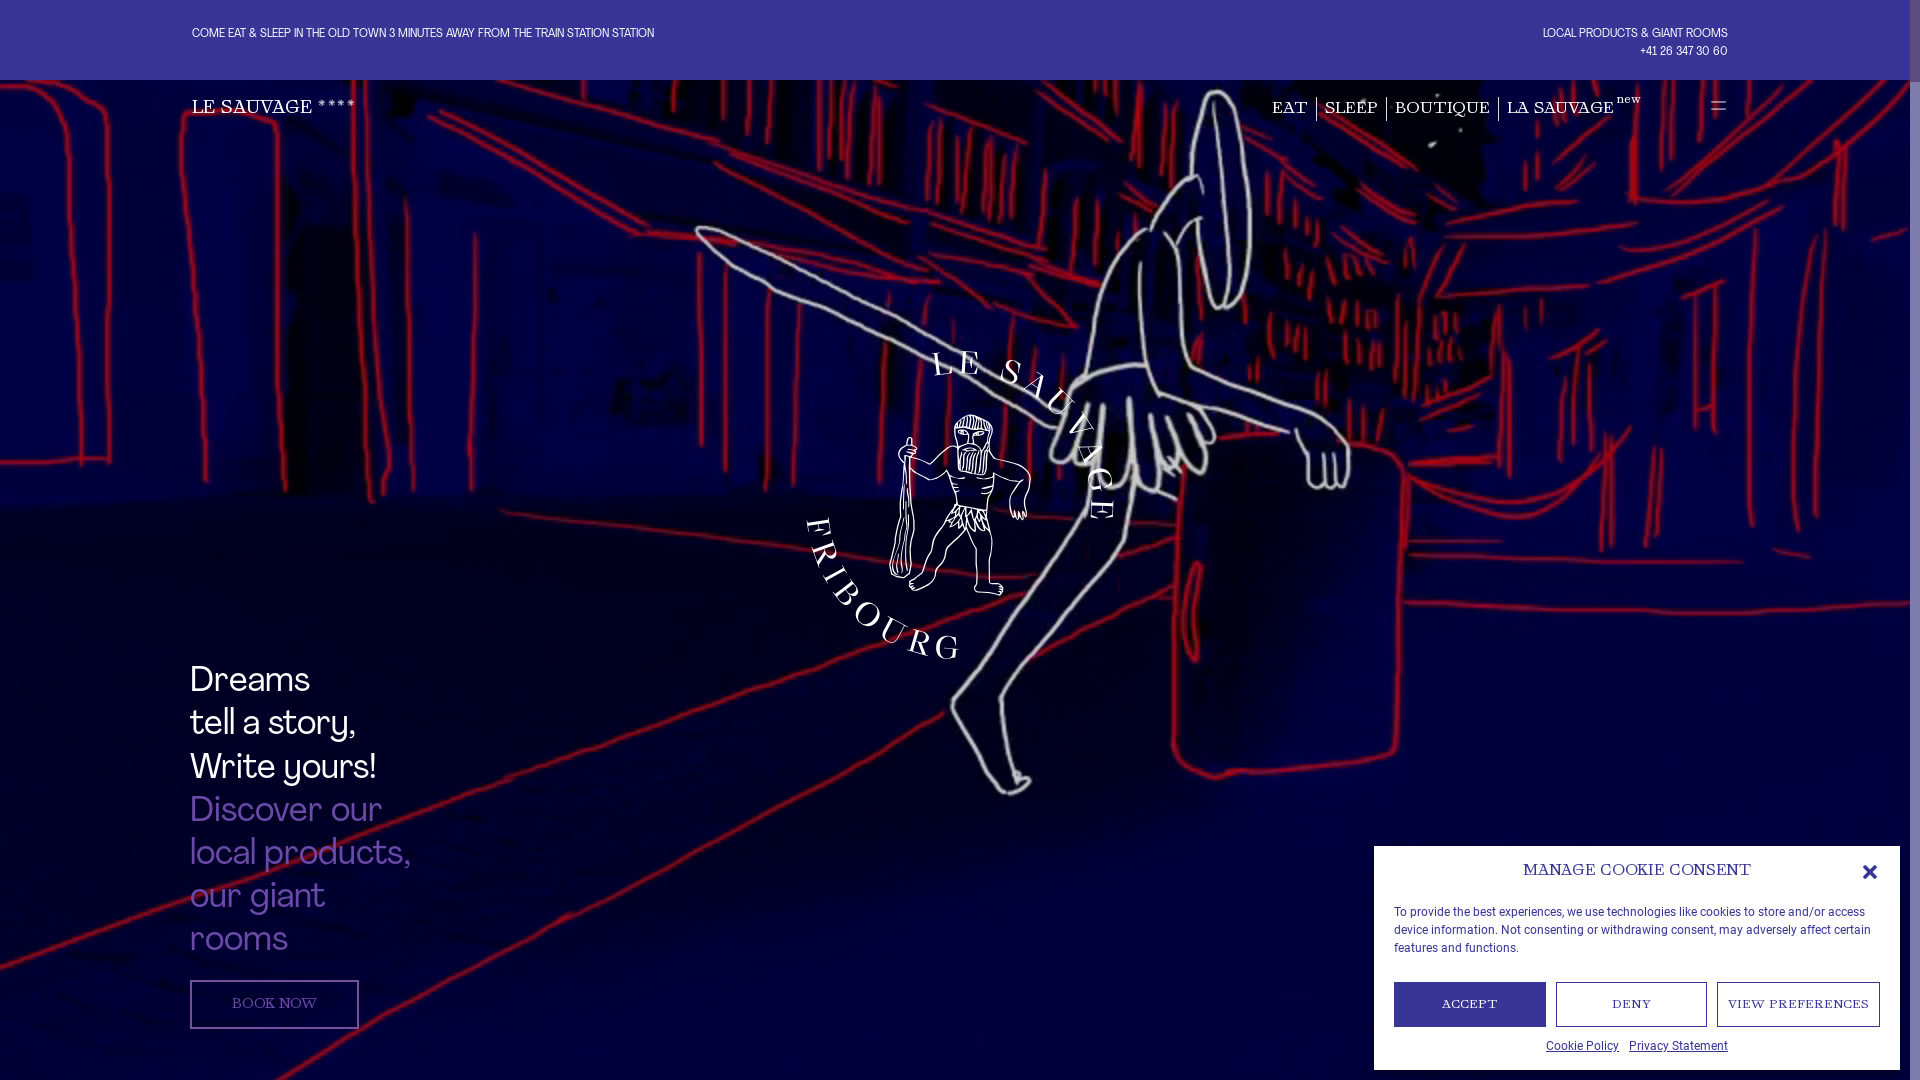 The width and height of the screenshot is (1920, 1080). Describe the element at coordinates (1684, 52) in the screenshot. I see `+41 26 347 30 60` at that location.